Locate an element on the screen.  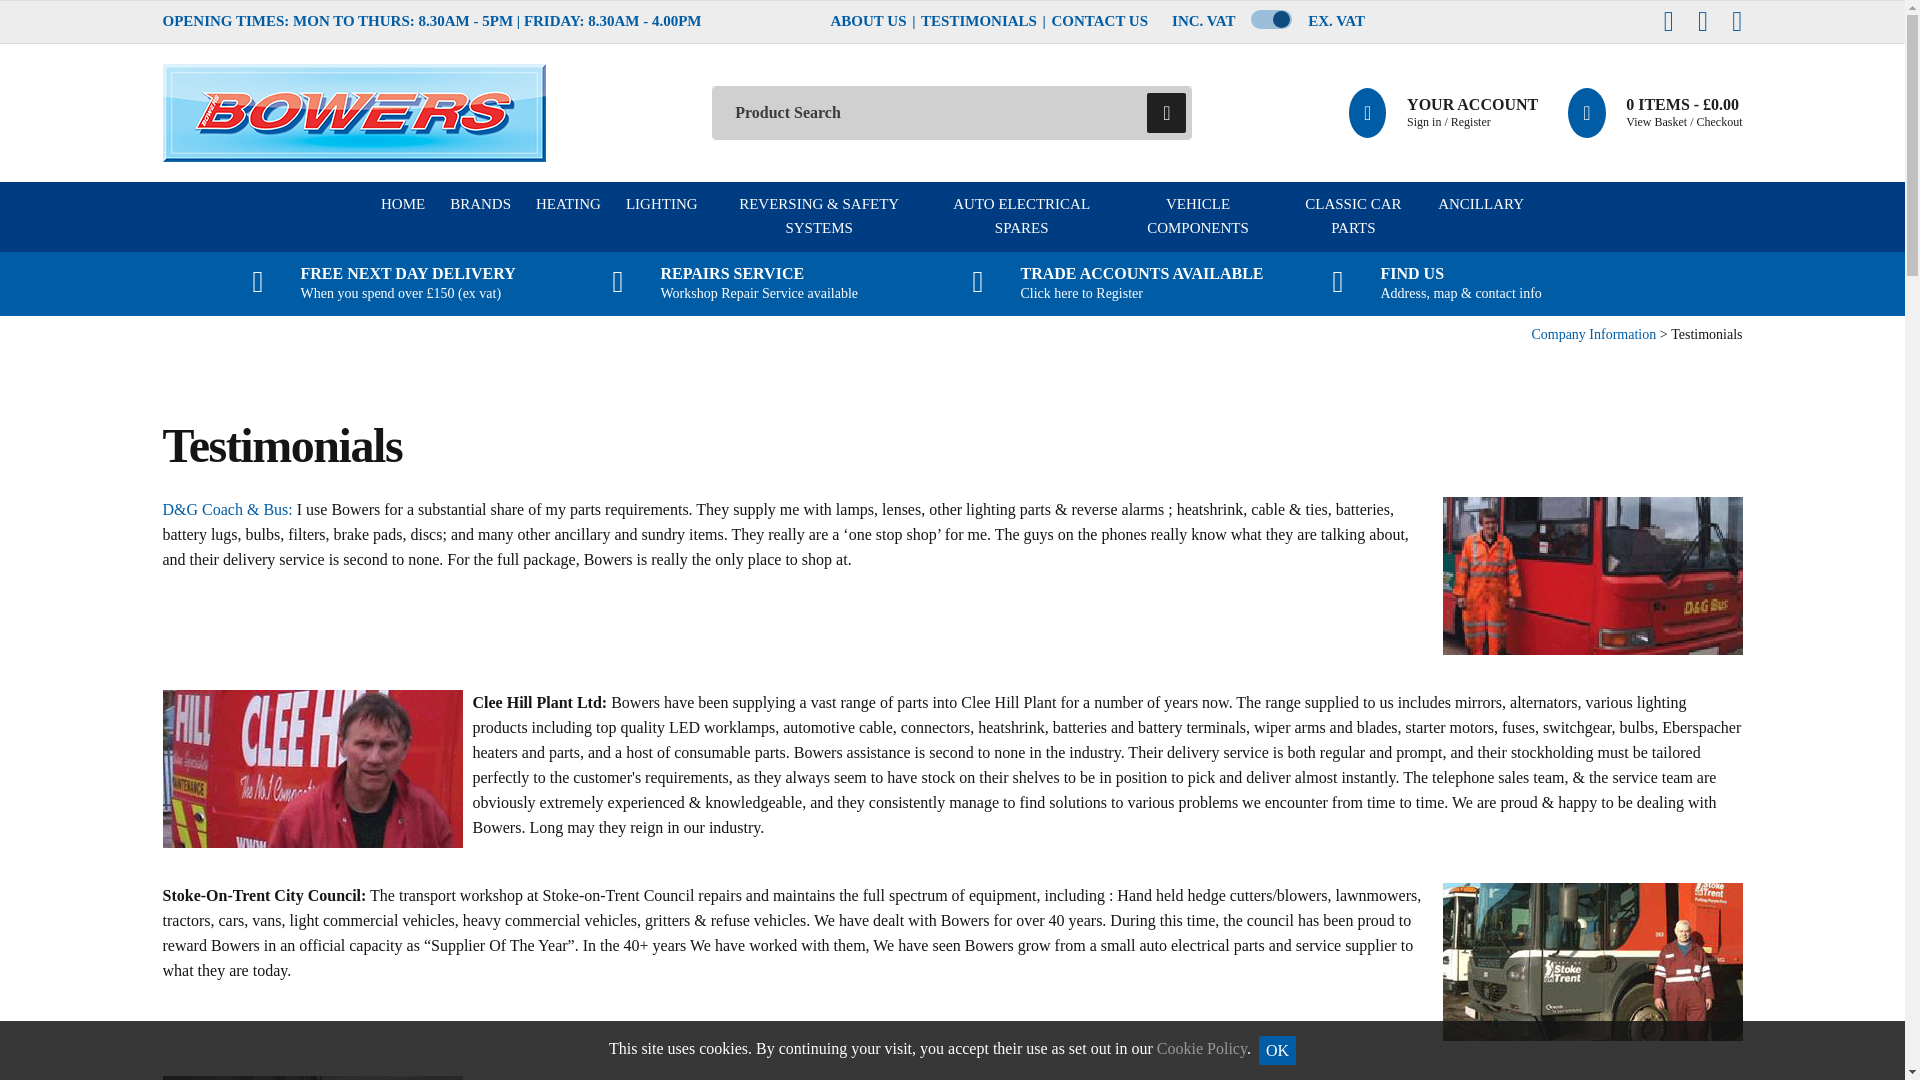
CONTACT US is located at coordinates (1100, 21).